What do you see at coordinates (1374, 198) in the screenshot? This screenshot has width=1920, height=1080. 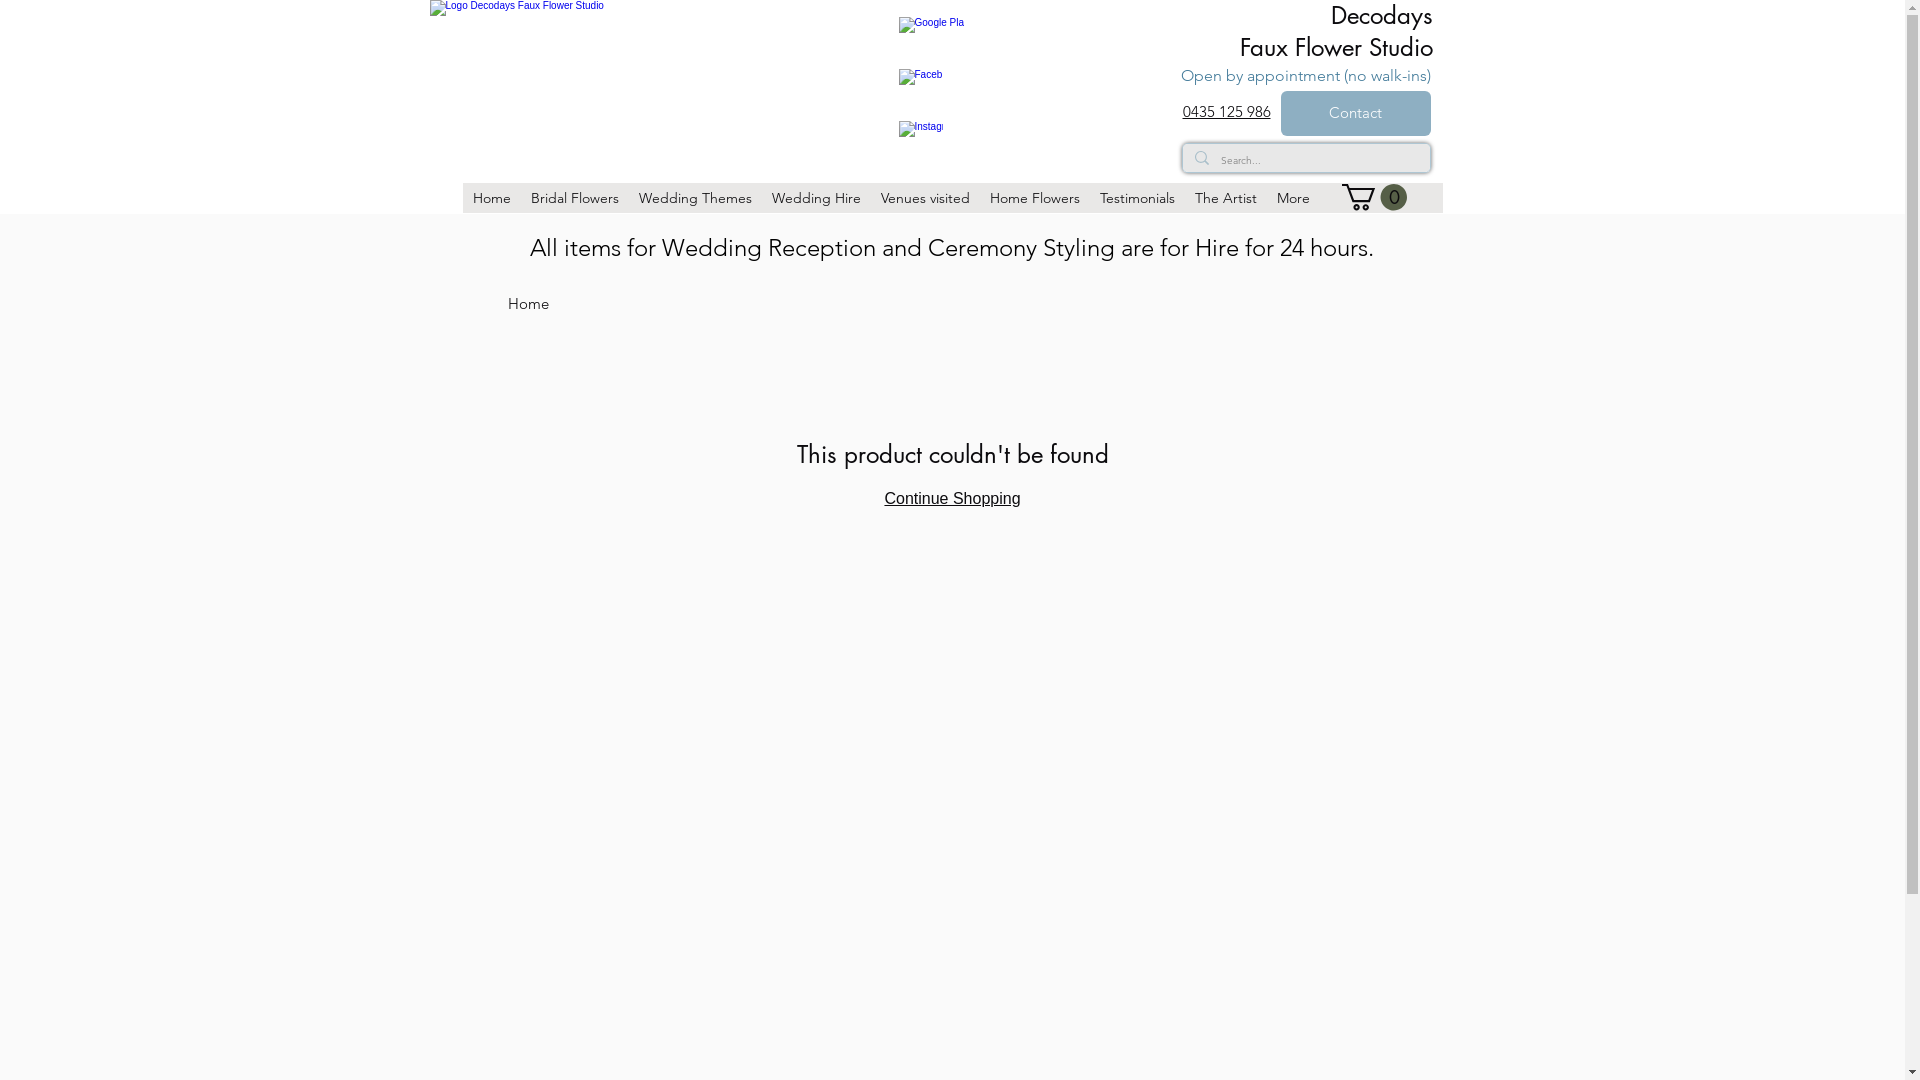 I see `0` at bounding box center [1374, 198].